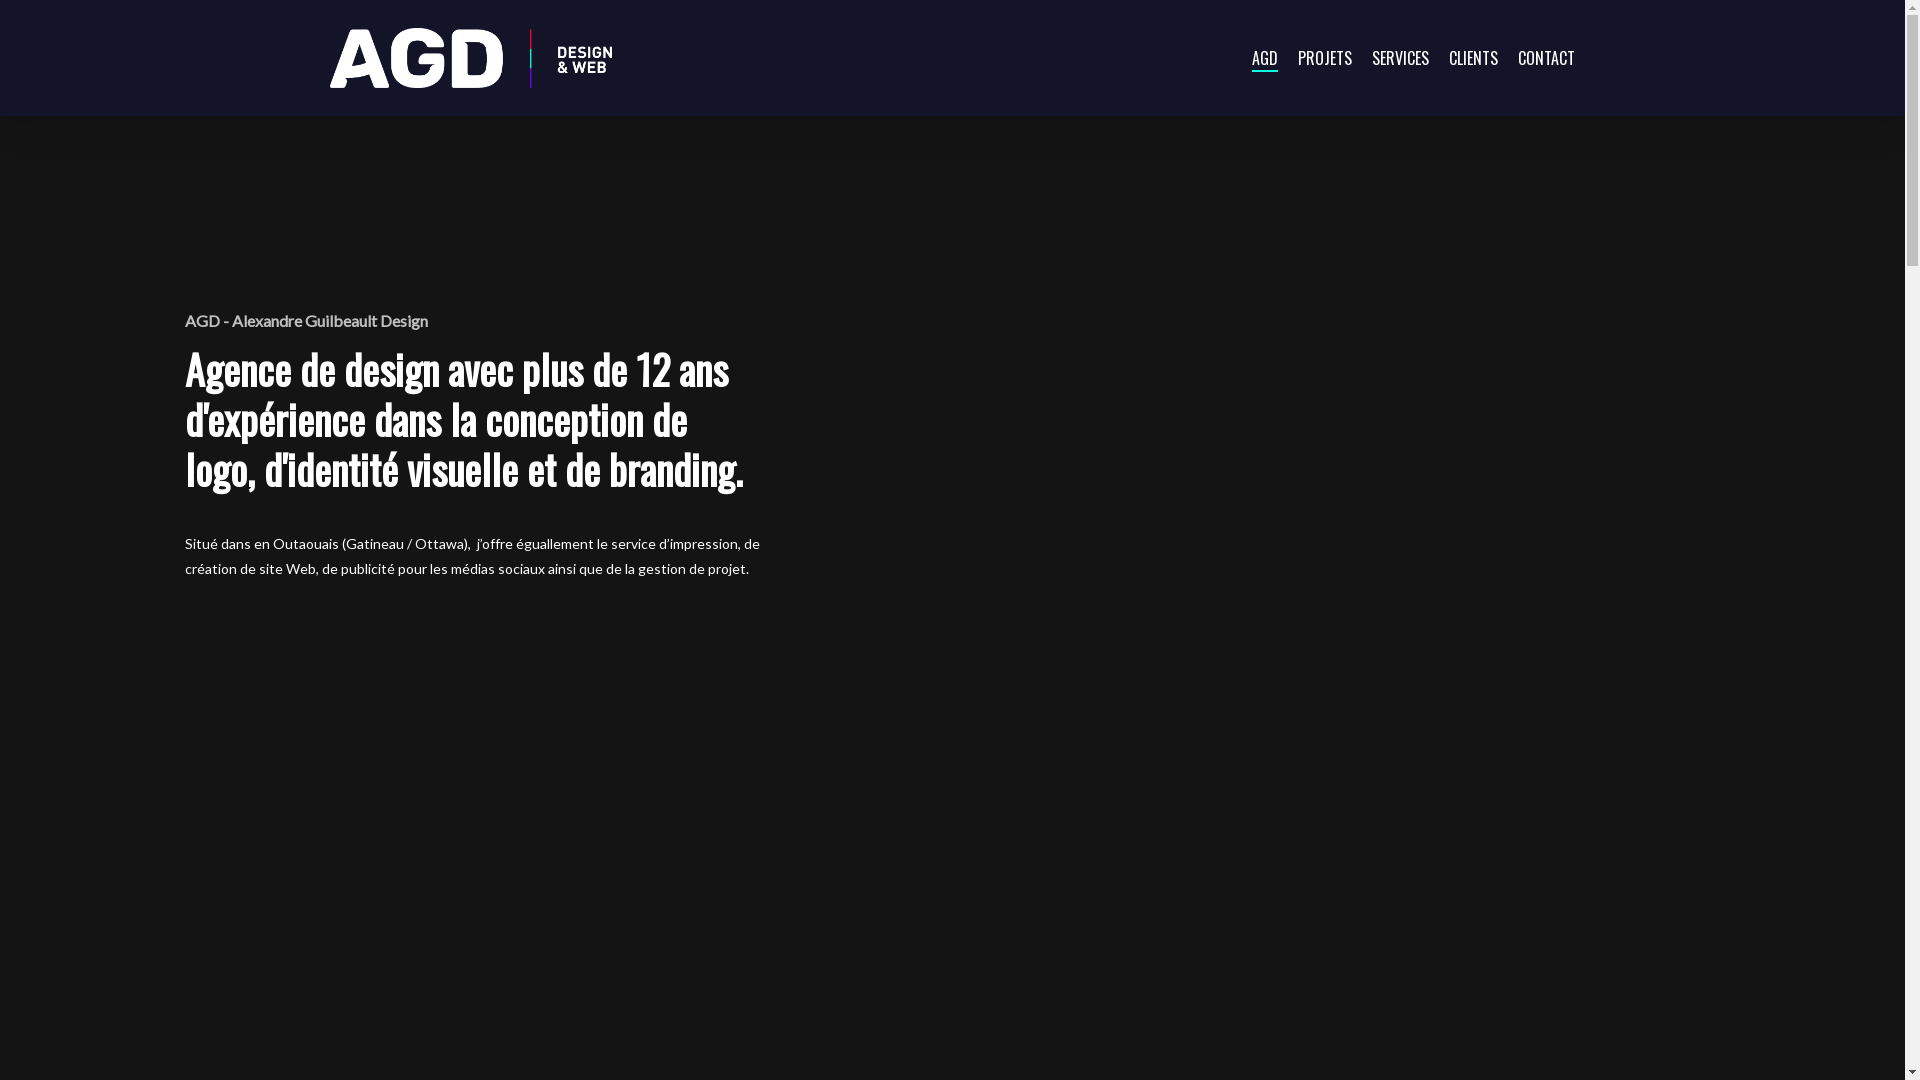  What do you see at coordinates (1325, 58) in the screenshot?
I see `PROJETS` at bounding box center [1325, 58].